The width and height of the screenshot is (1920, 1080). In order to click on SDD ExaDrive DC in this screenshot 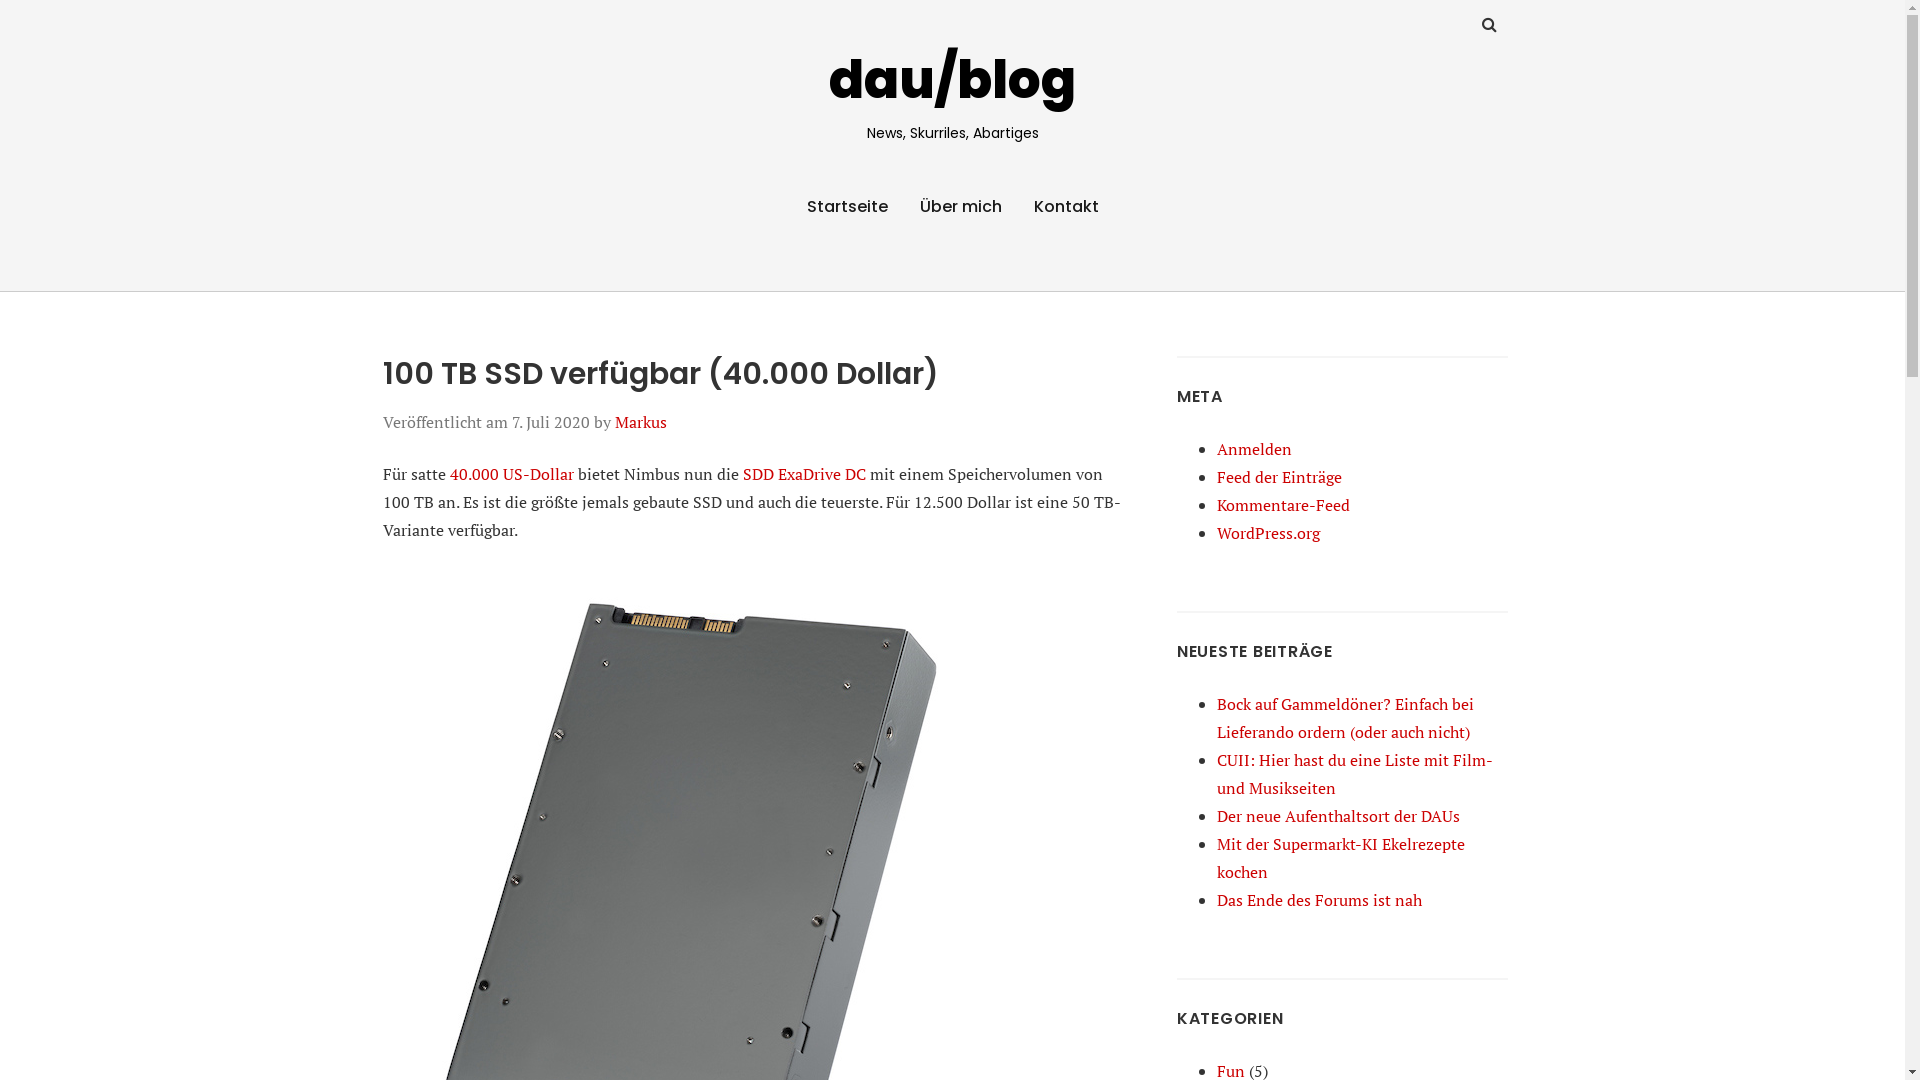, I will do `click(804, 474)`.